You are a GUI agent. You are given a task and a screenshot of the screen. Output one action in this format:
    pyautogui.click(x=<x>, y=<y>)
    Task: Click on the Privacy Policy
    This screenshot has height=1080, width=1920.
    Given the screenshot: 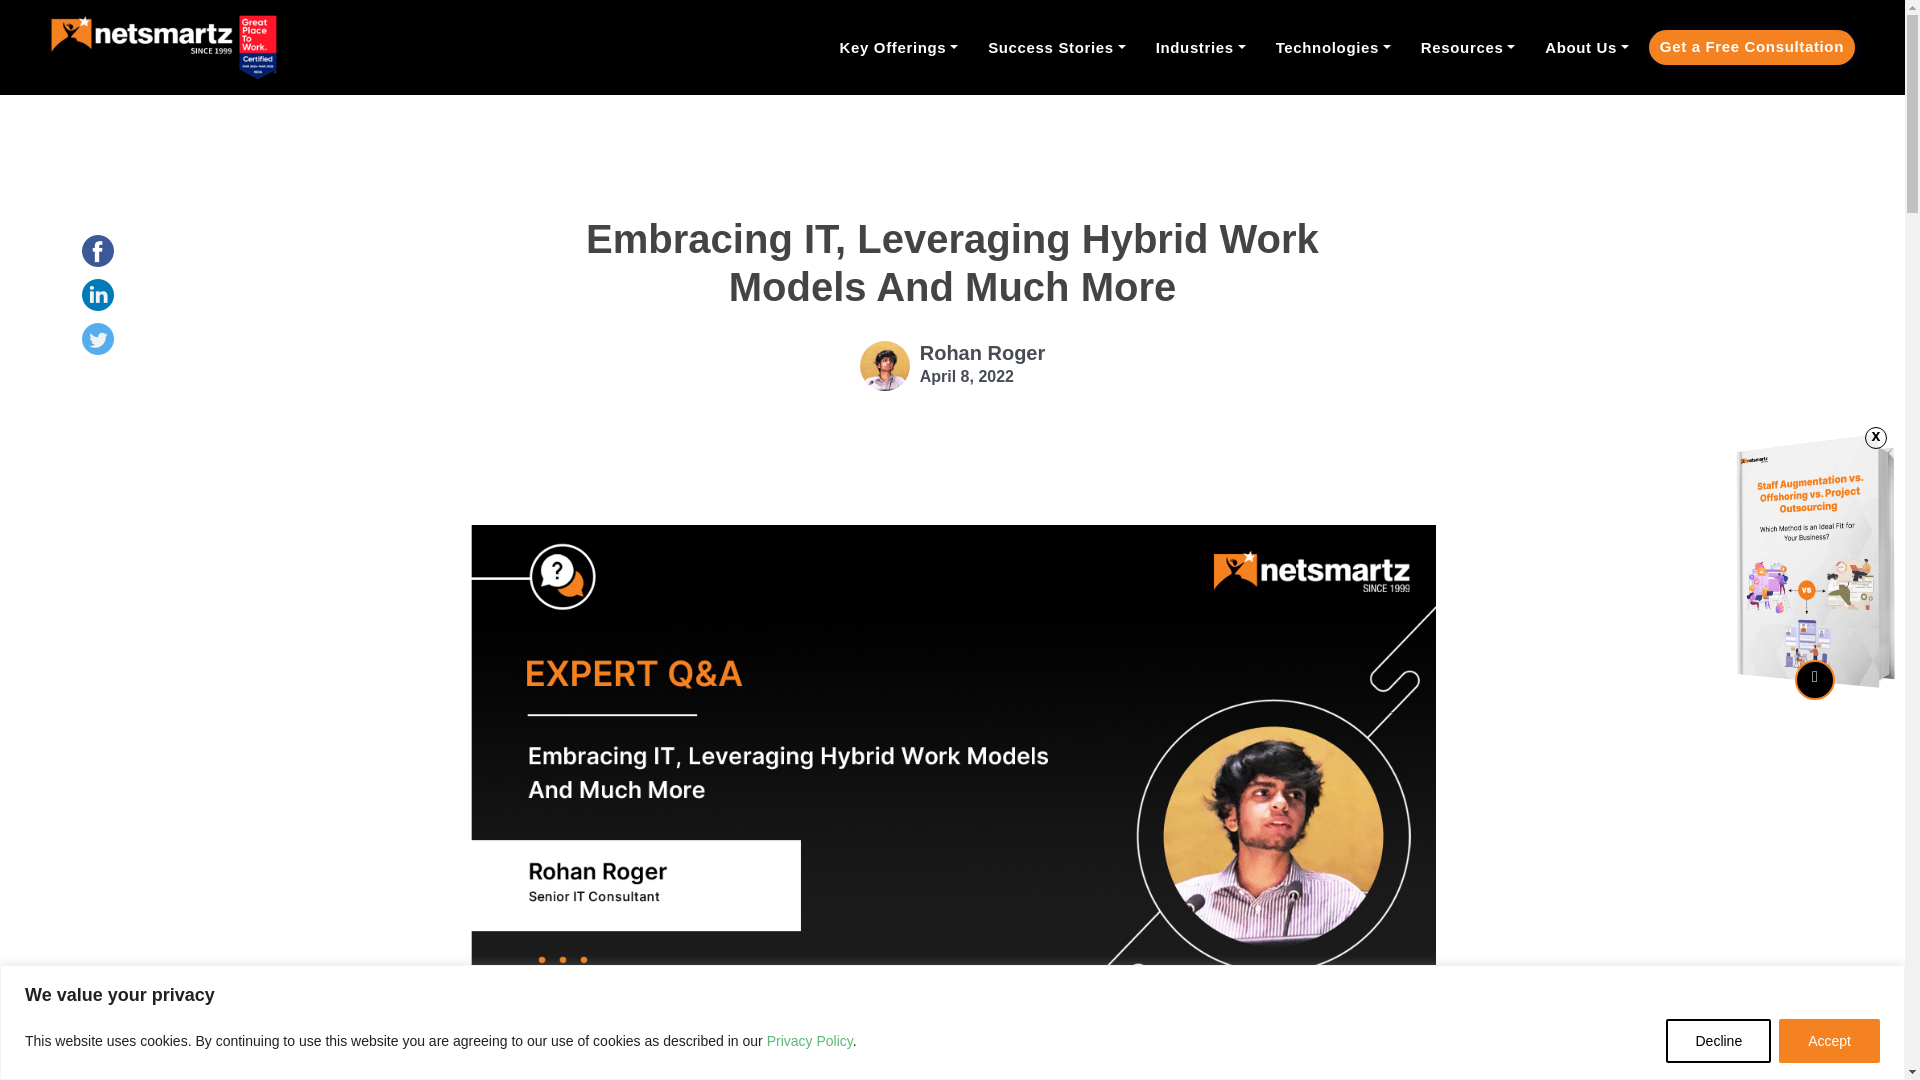 What is the action you would take?
    pyautogui.click(x=809, y=1040)
    